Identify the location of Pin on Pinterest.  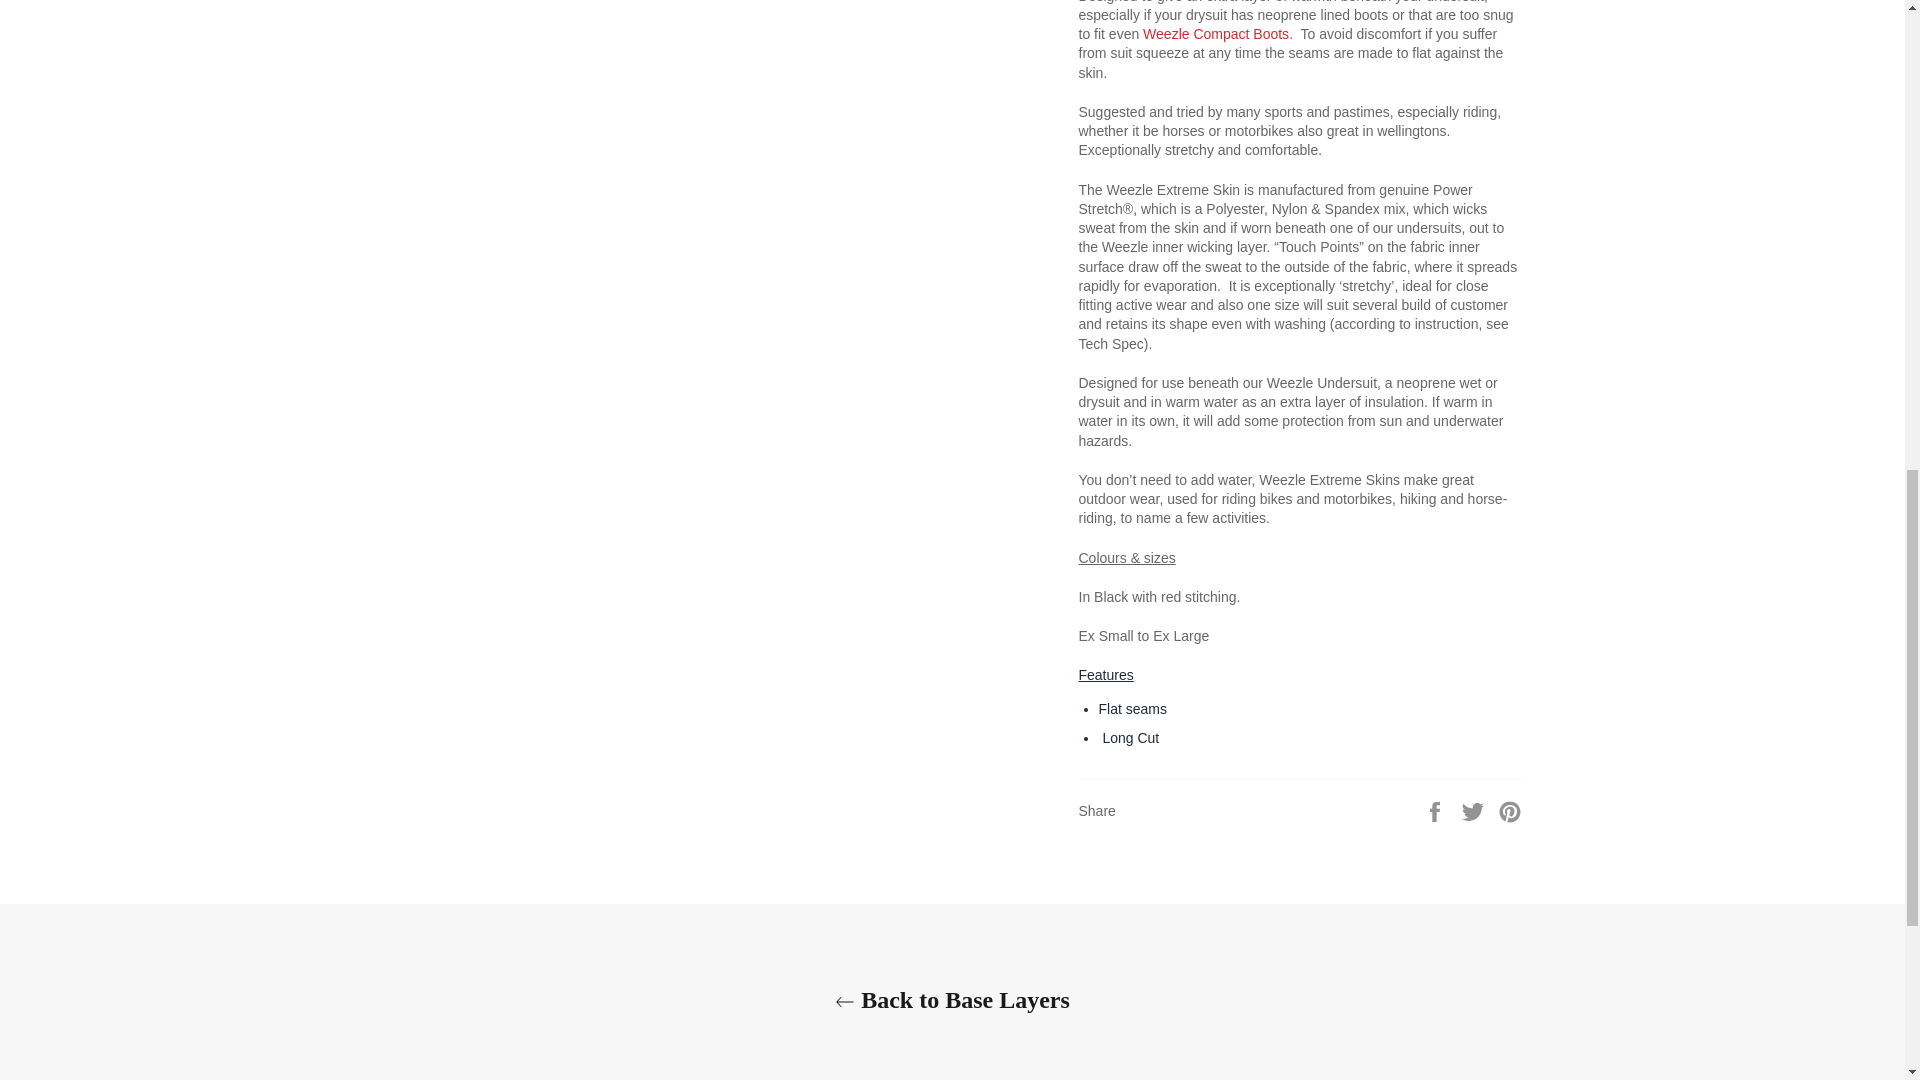
(1510, 810).